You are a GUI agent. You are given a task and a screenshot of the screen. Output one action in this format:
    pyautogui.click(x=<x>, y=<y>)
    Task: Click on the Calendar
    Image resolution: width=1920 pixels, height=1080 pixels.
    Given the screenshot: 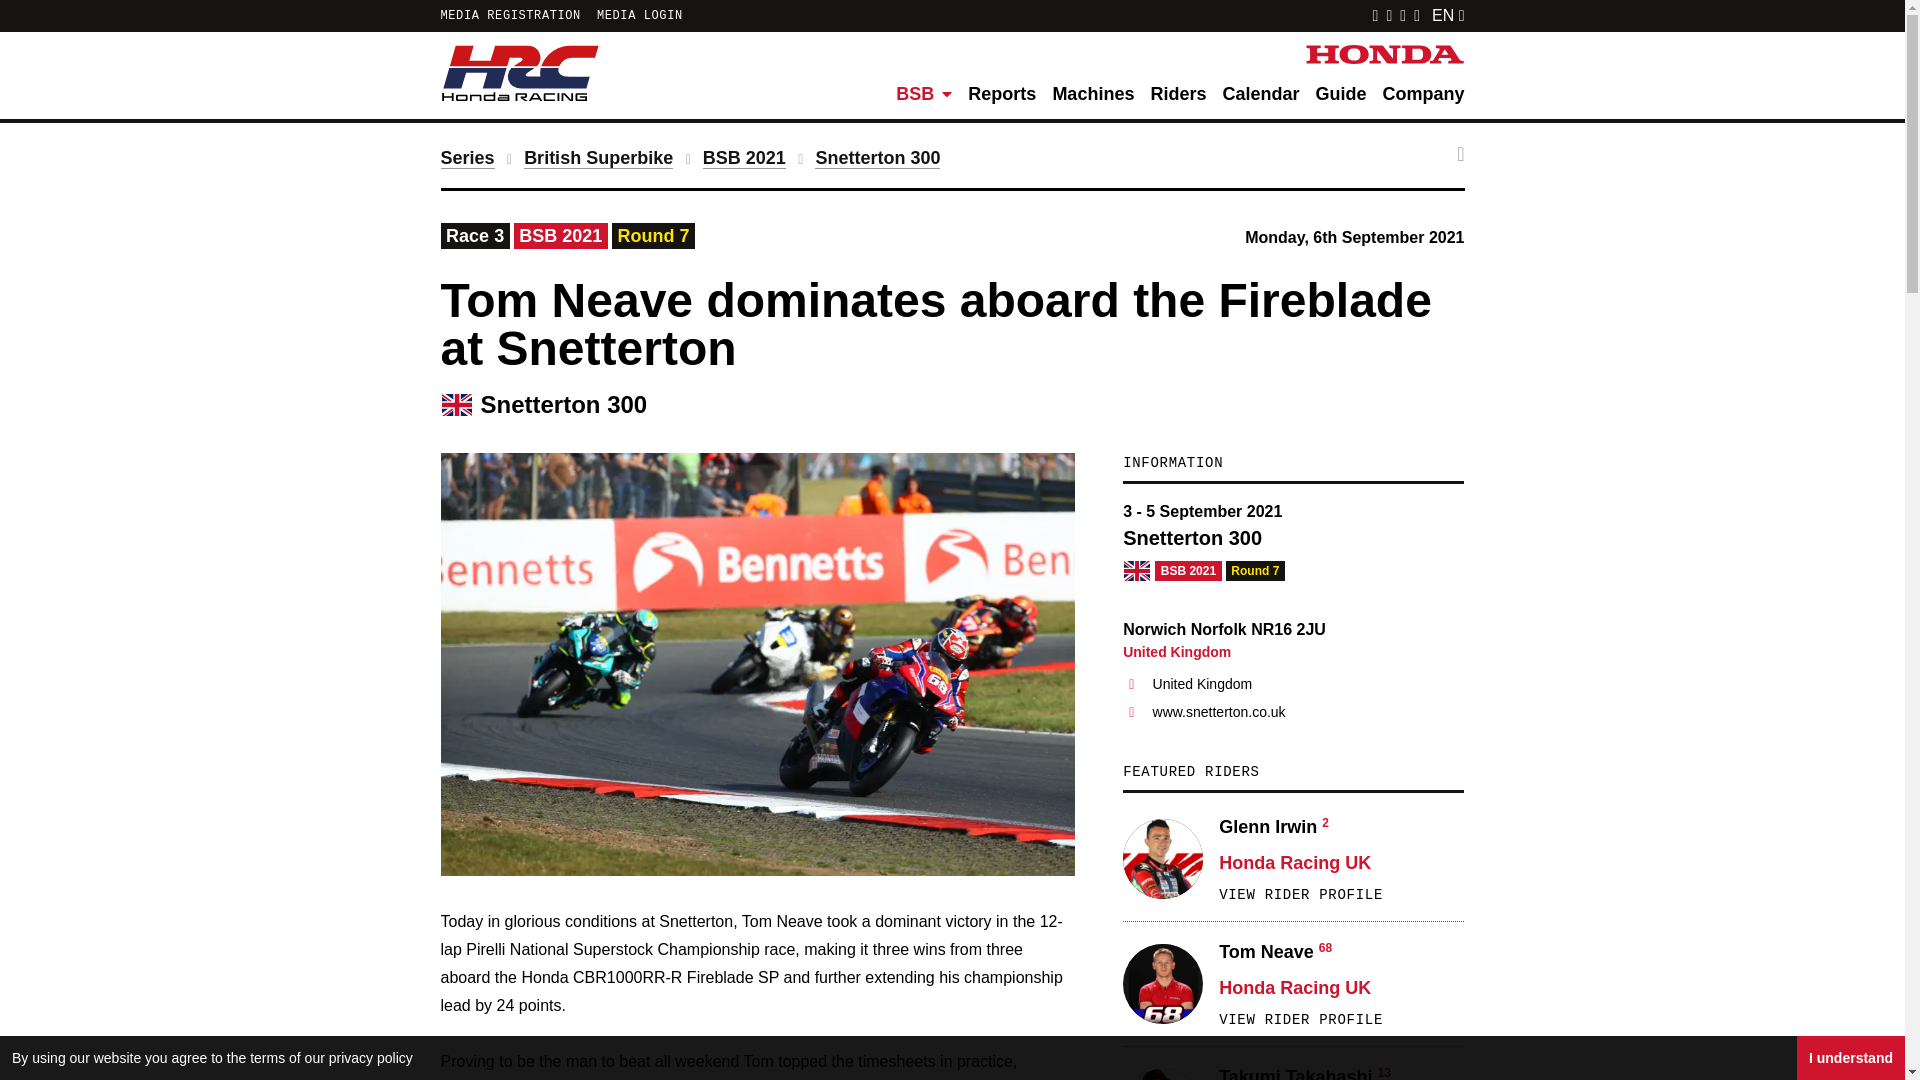 What is the action you would take?
    pyautogui.click(x=1260, y=94)
    